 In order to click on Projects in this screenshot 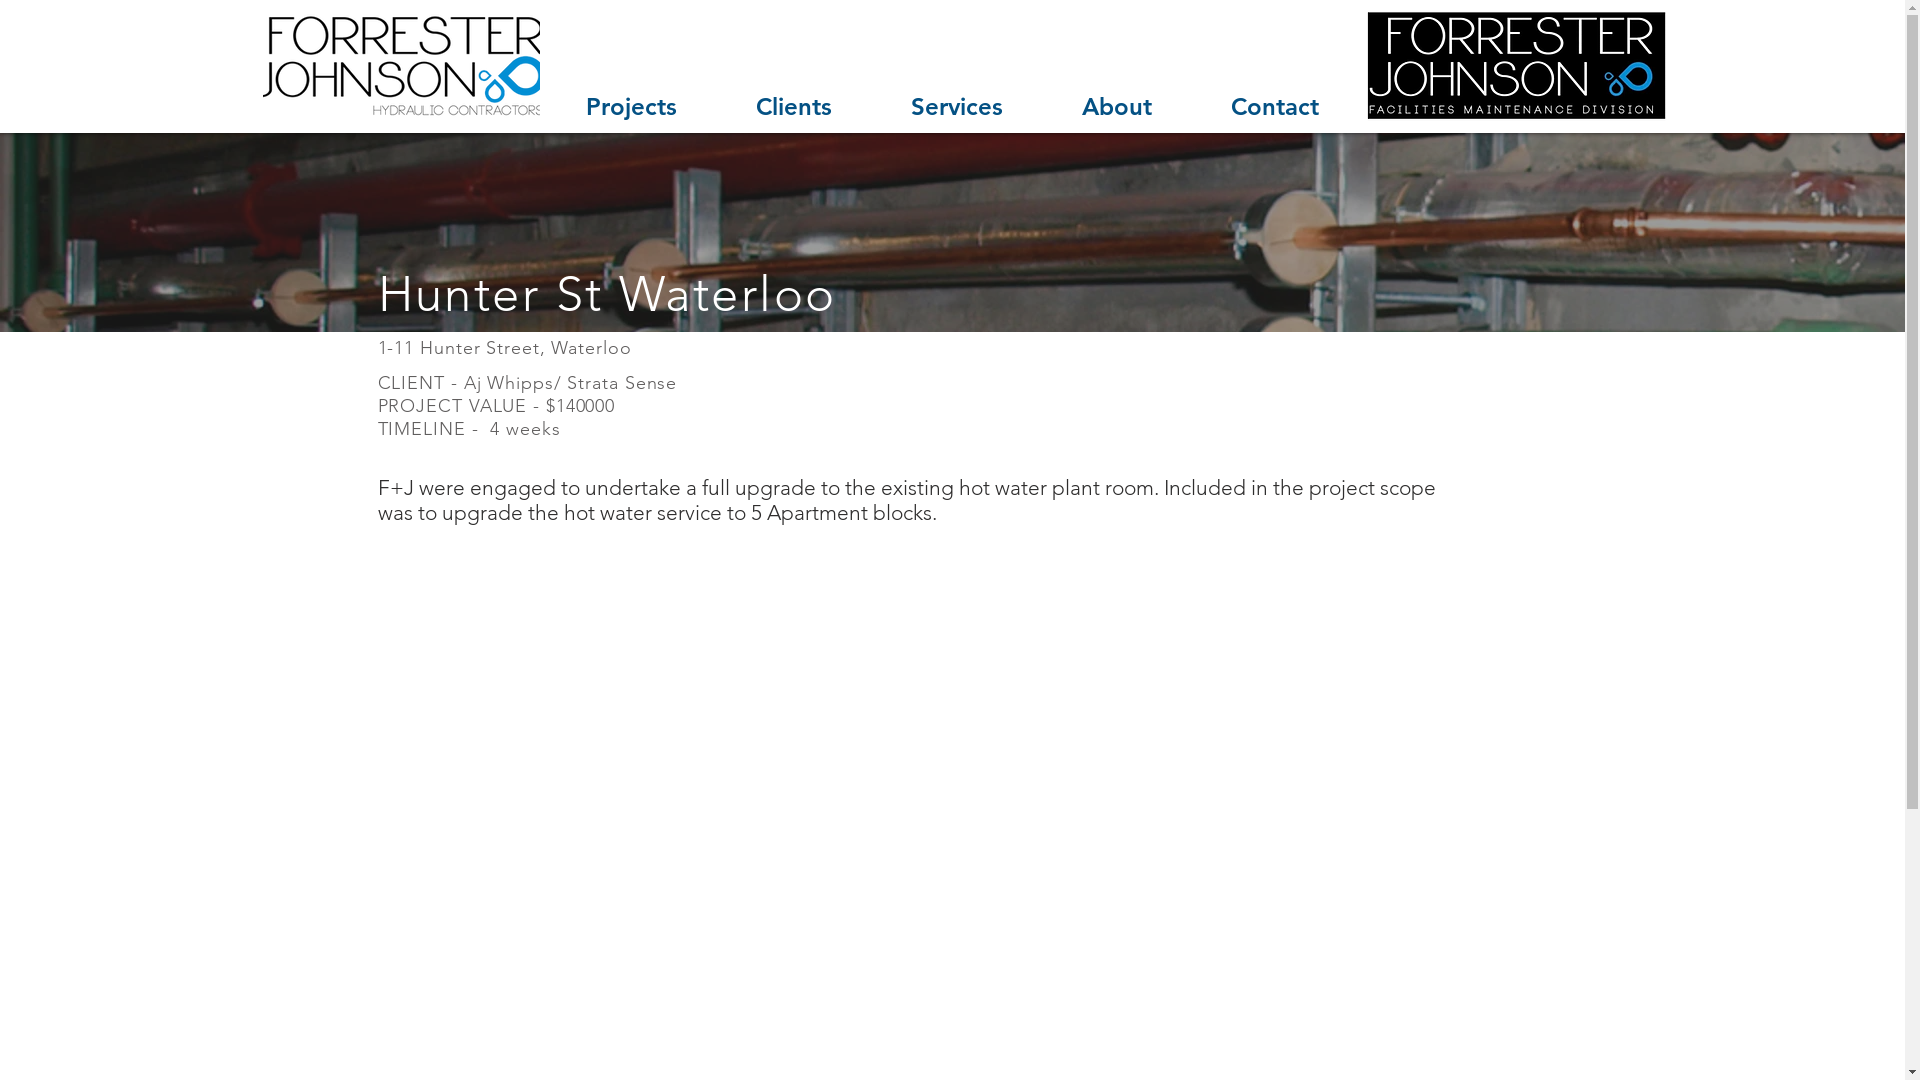, I will do `click(631, 106)`.